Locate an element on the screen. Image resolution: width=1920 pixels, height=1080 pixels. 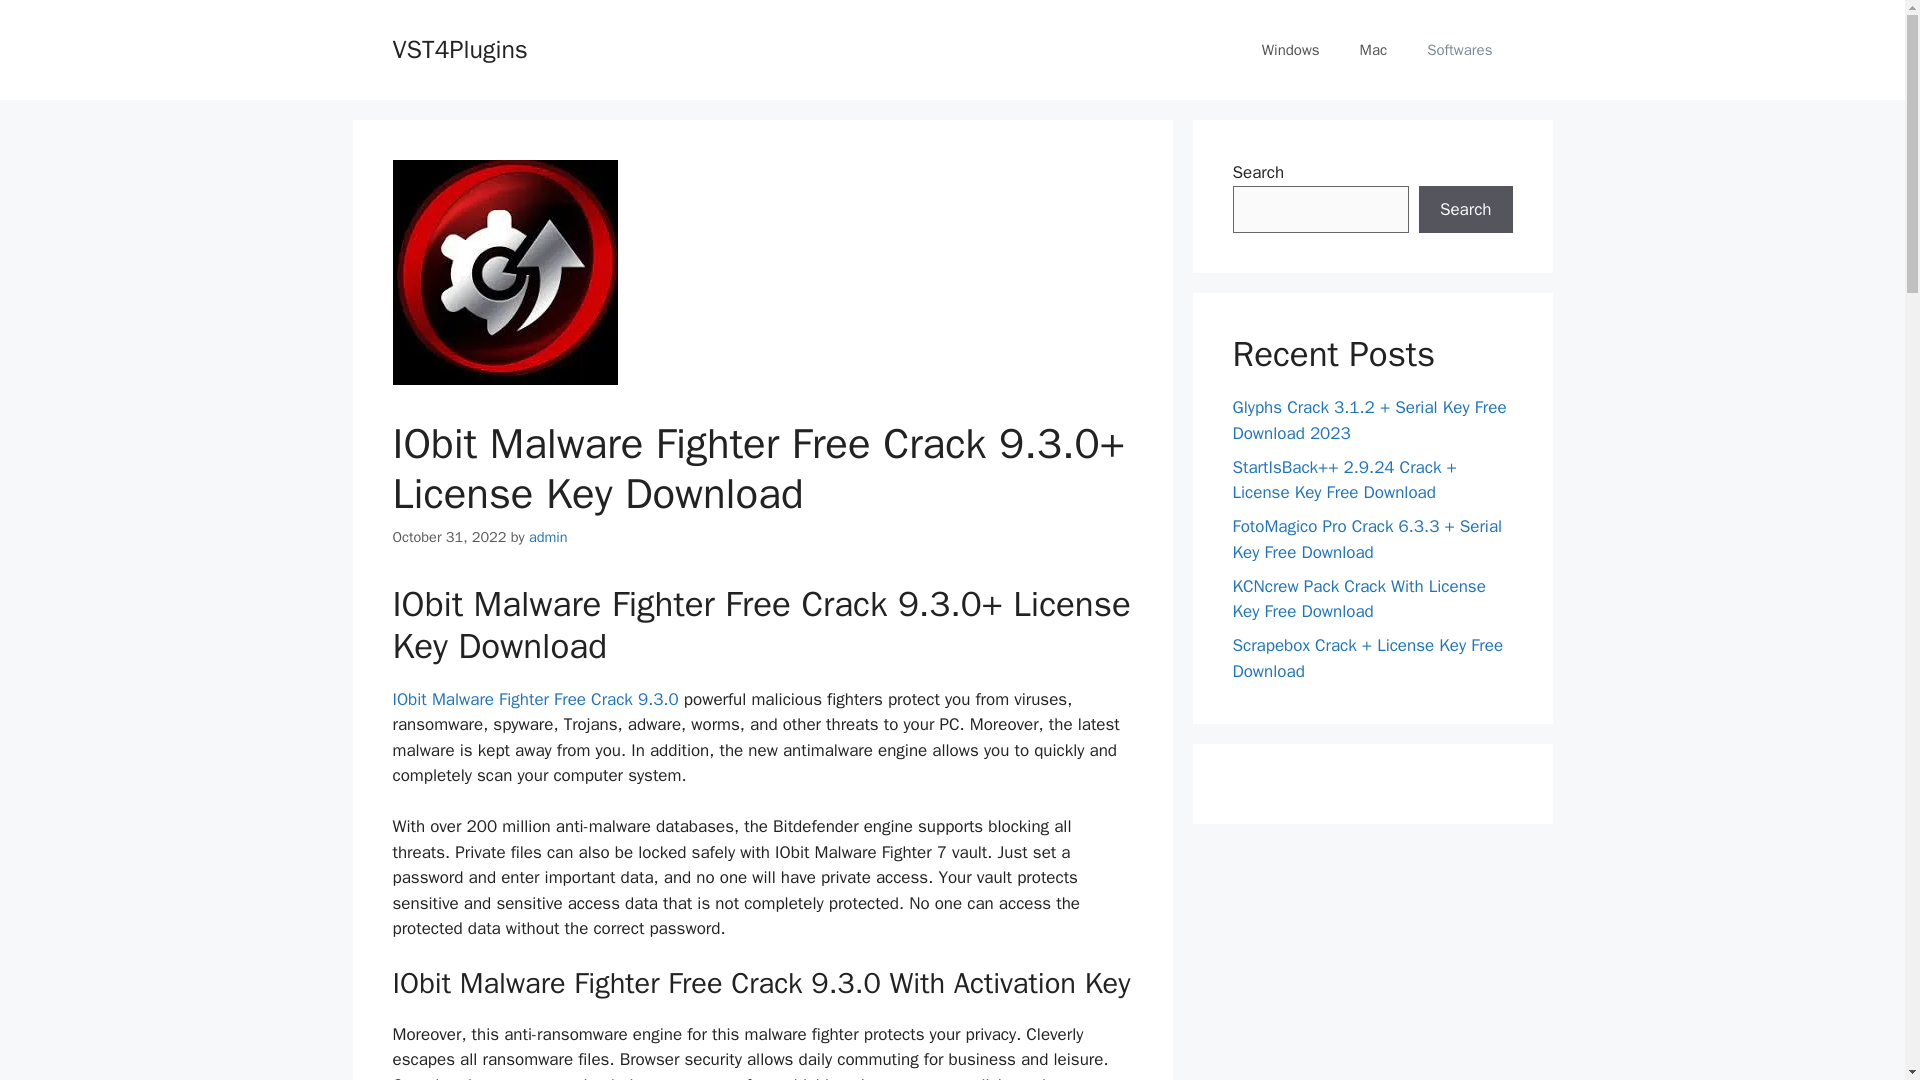
Search is located at coordinates (1465, 210).